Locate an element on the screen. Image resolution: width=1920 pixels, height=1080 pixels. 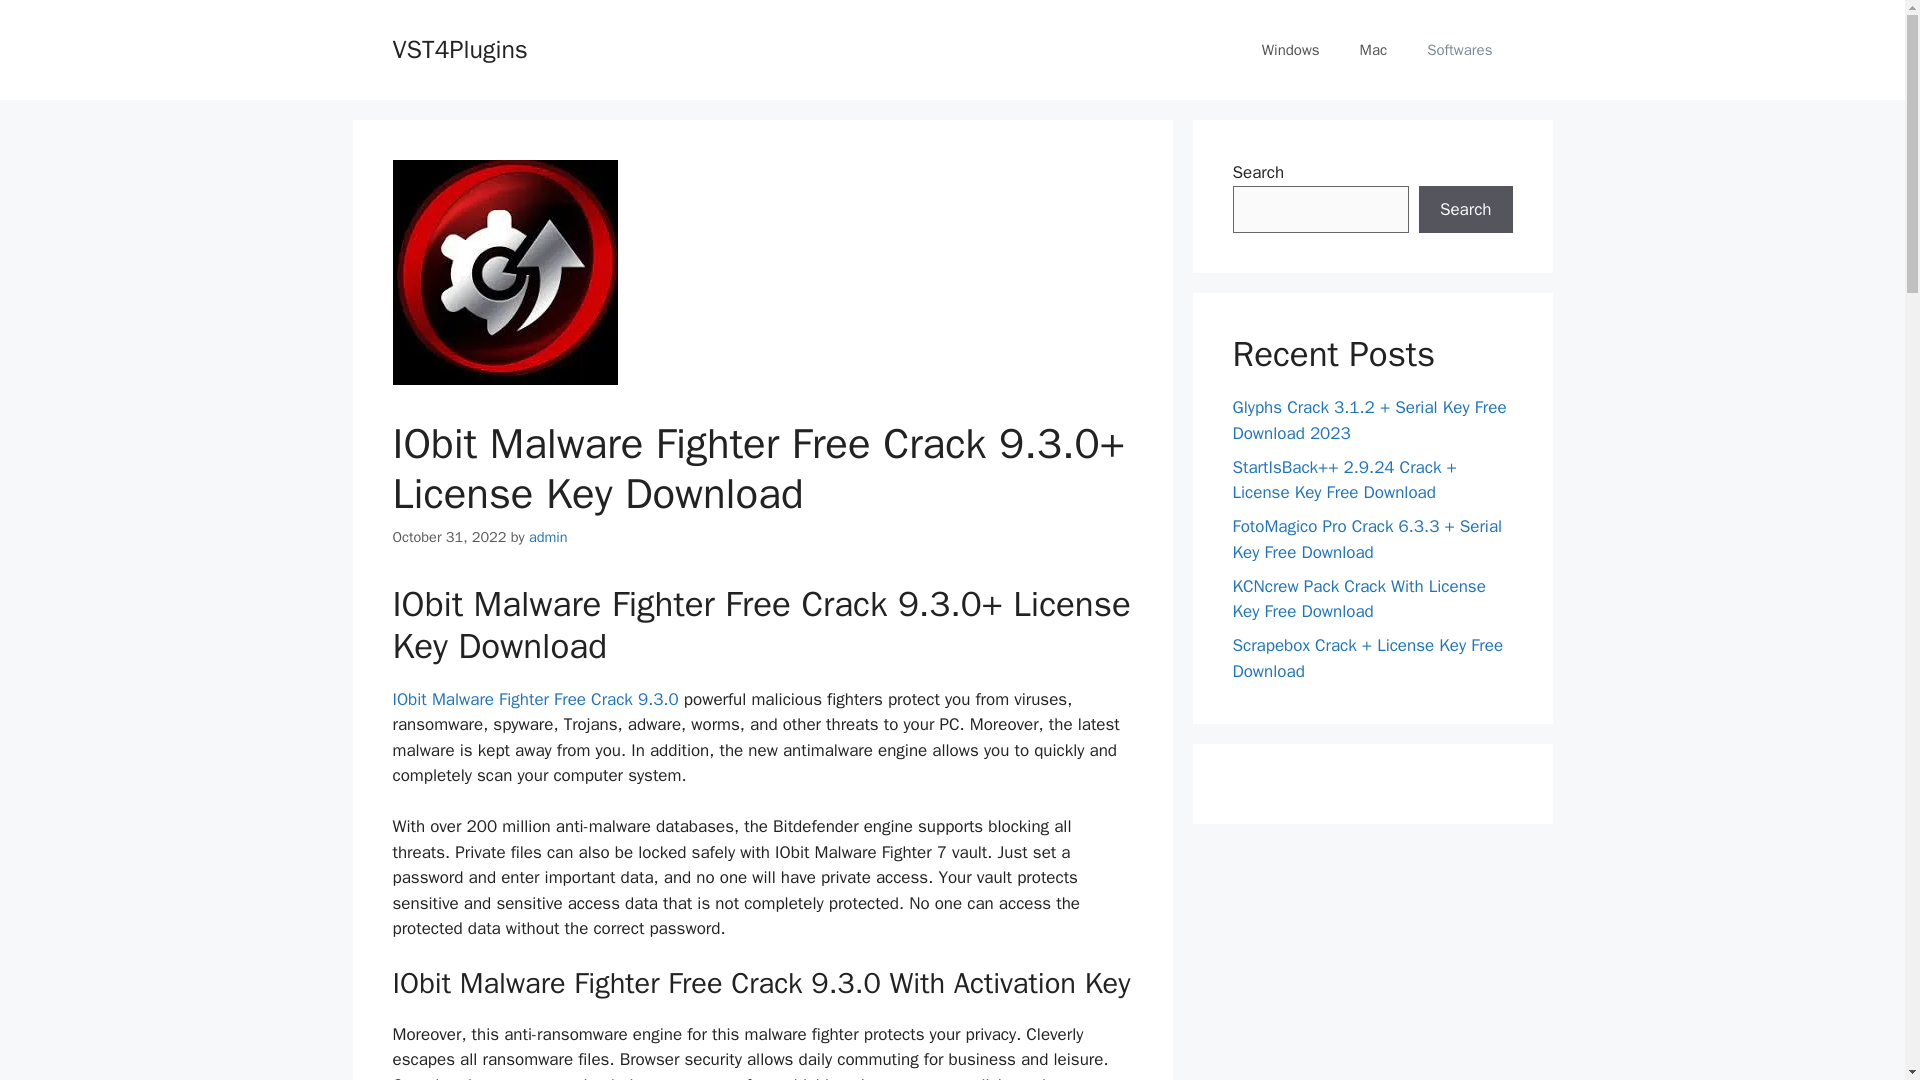
Search is located at coordinates (1465, 210).